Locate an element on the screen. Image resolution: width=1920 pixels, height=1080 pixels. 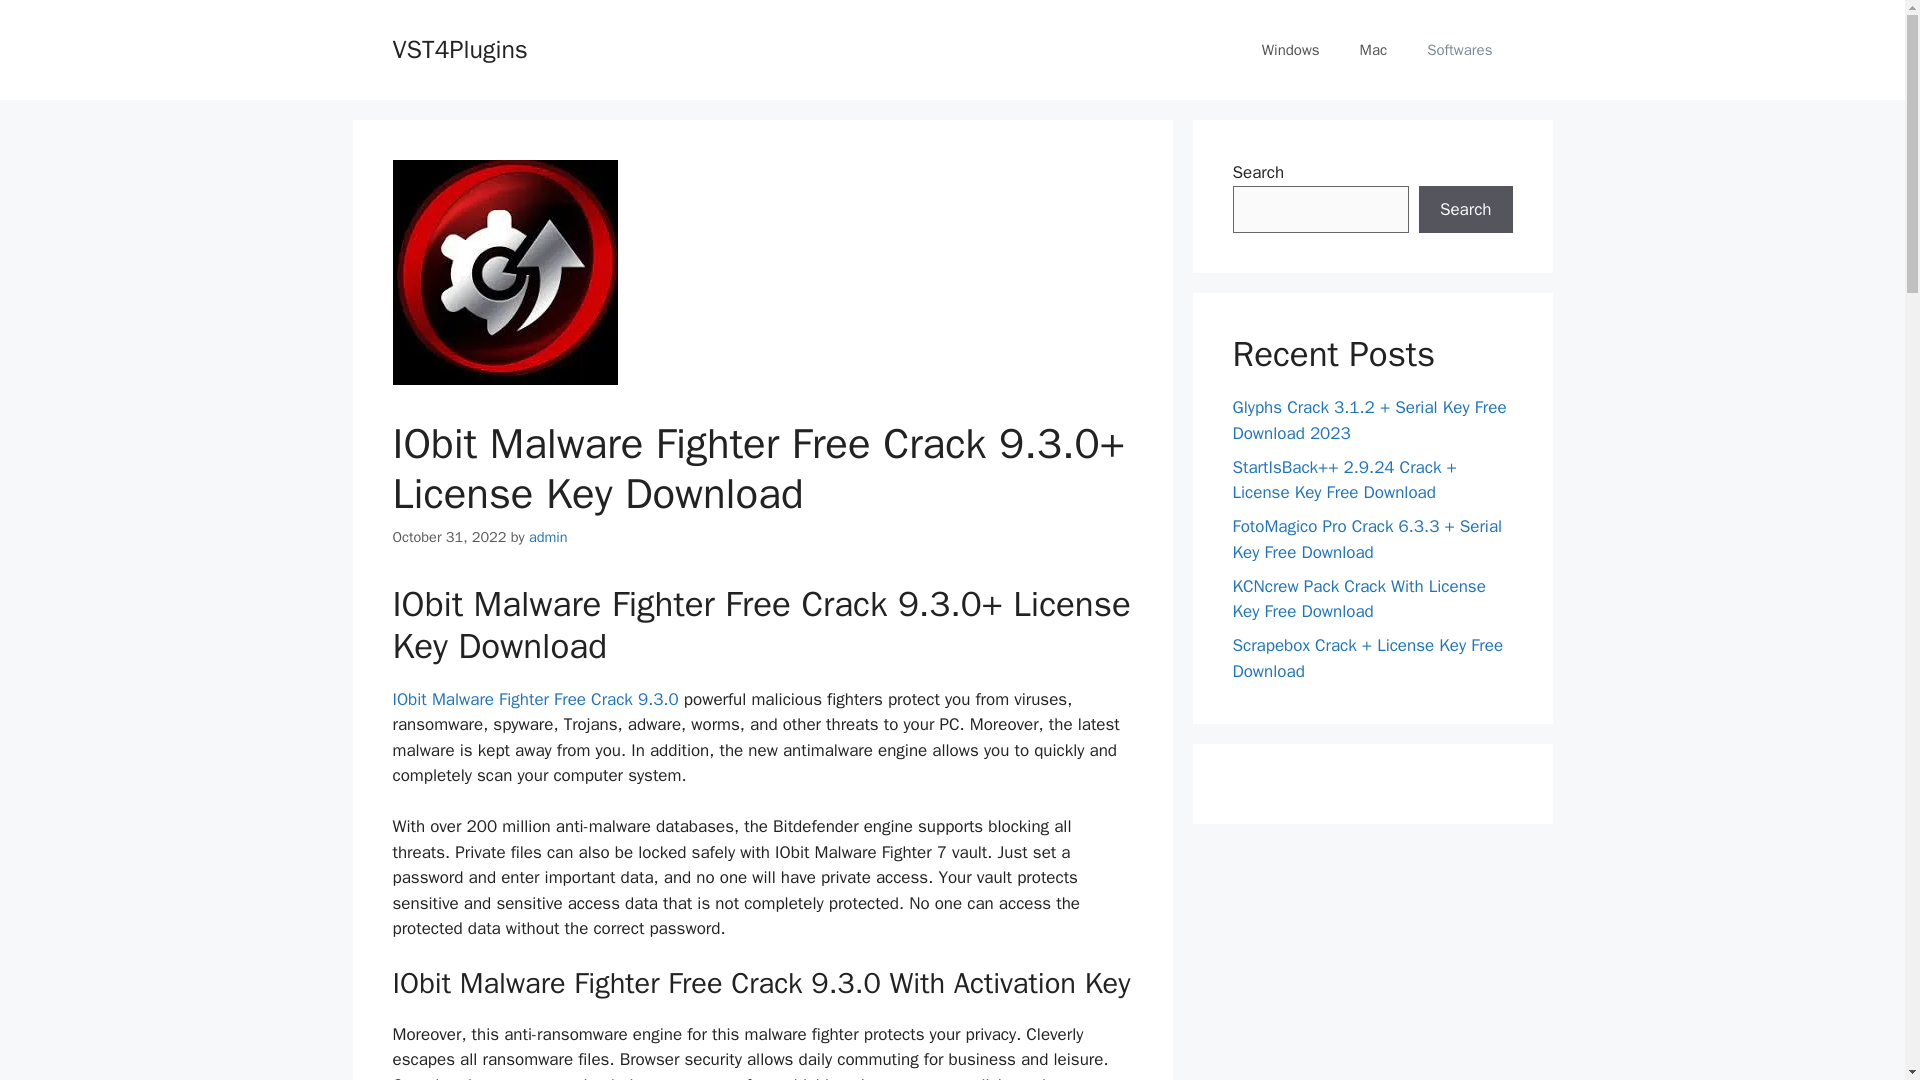
Search is located at coordinates (1465, 210).